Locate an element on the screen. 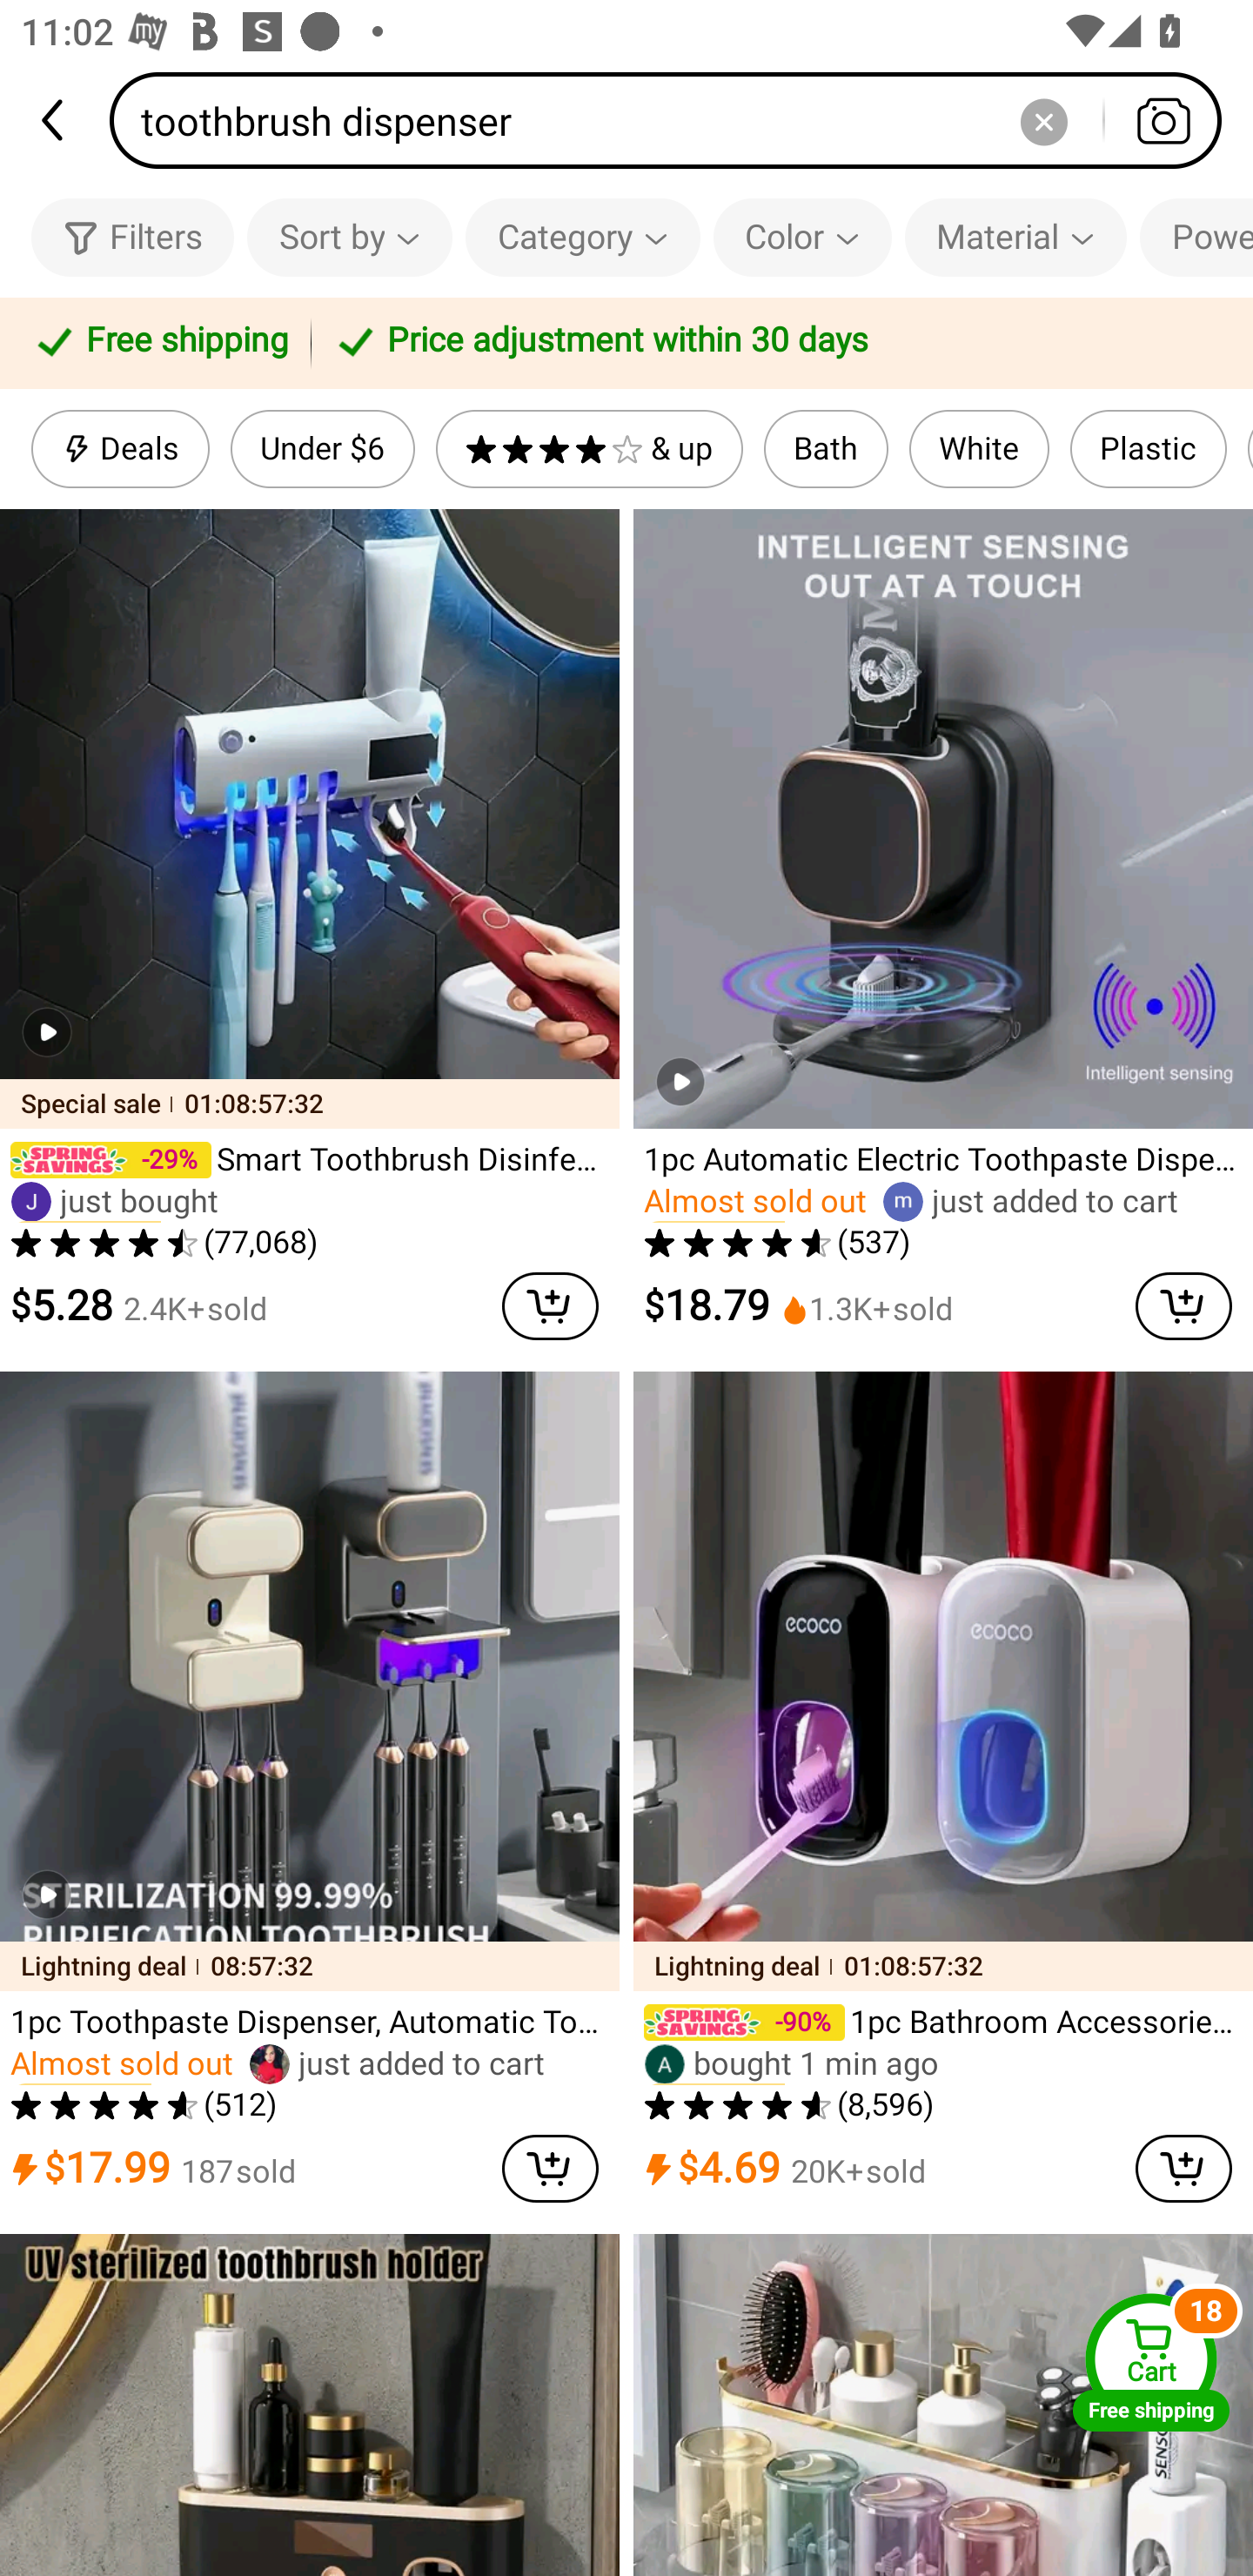 This screenshot has width=1253, height=2576. Search by photo is located at coordinates (1163, 120).